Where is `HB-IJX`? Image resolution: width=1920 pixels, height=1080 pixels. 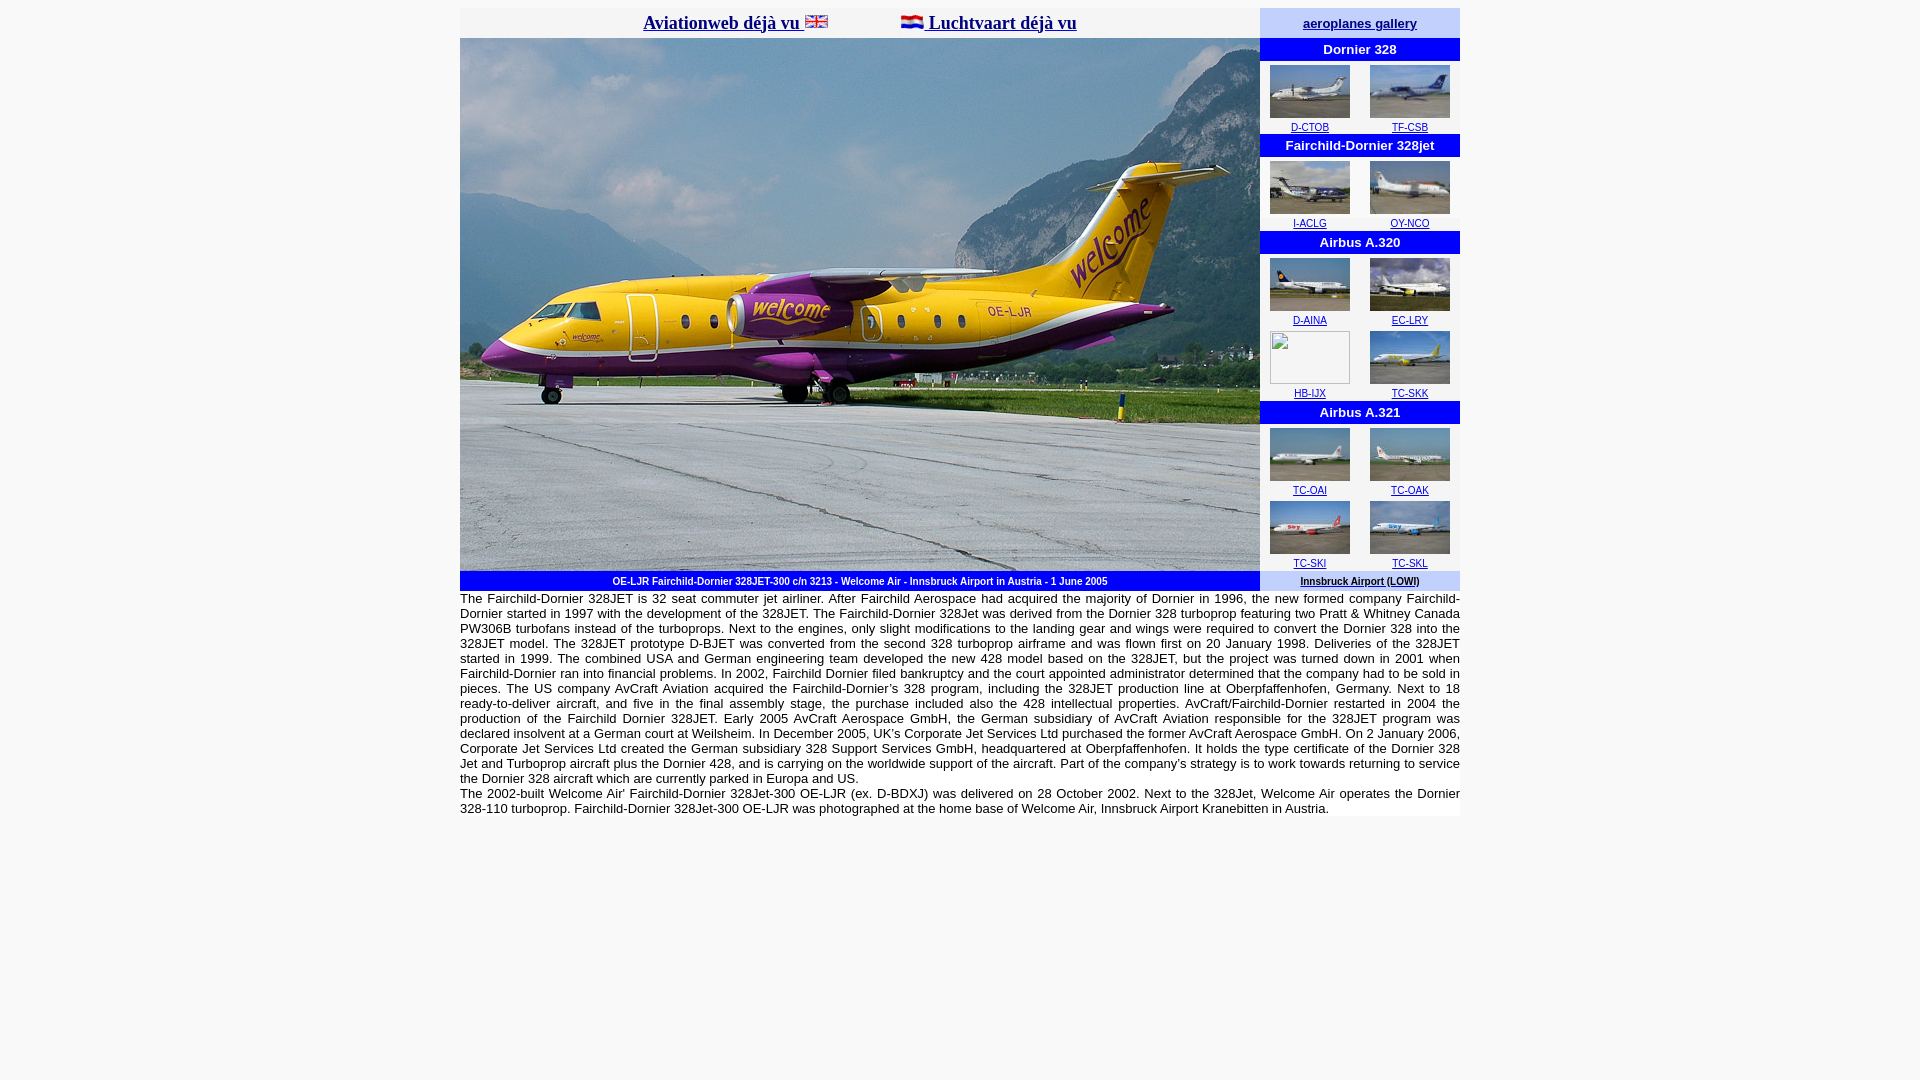 HB-IJX is located at coordinates (1310, 392).